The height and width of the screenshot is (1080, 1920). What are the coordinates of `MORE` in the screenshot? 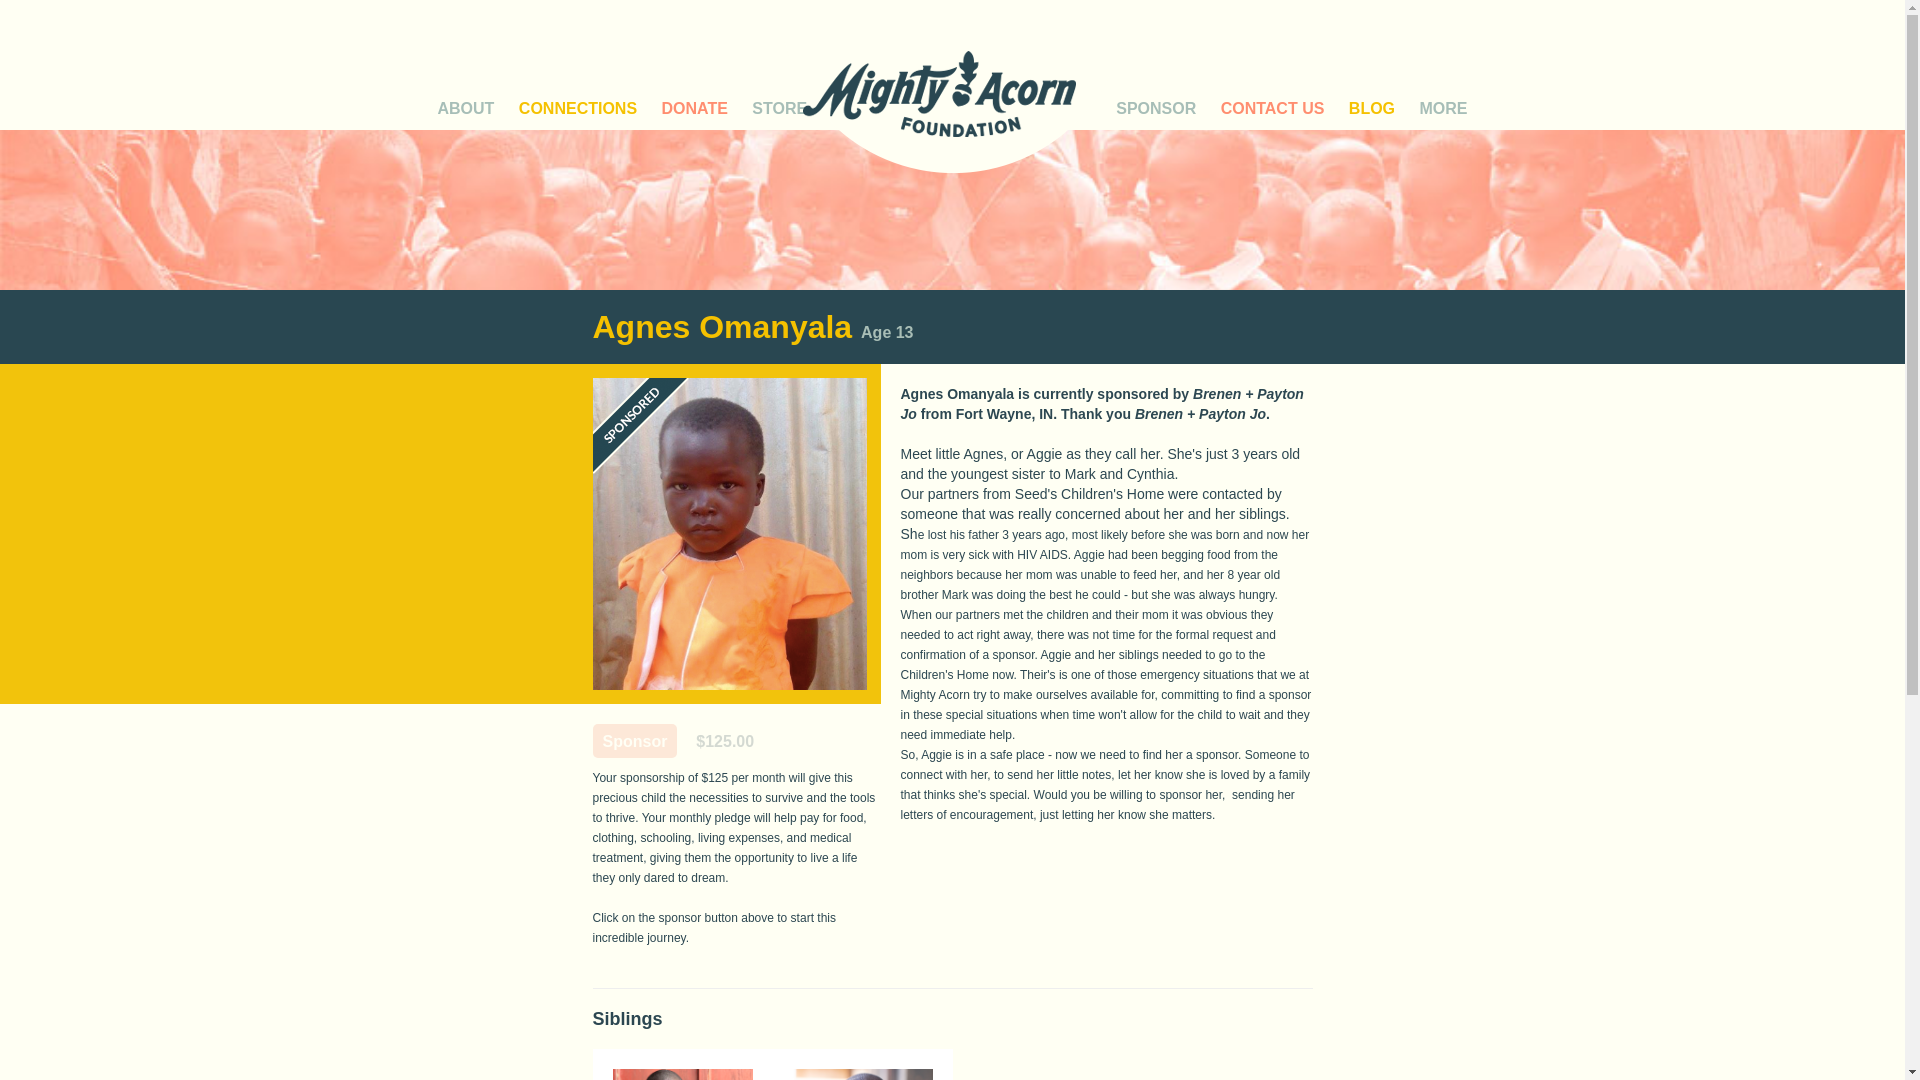 It's located at (1444, 108).